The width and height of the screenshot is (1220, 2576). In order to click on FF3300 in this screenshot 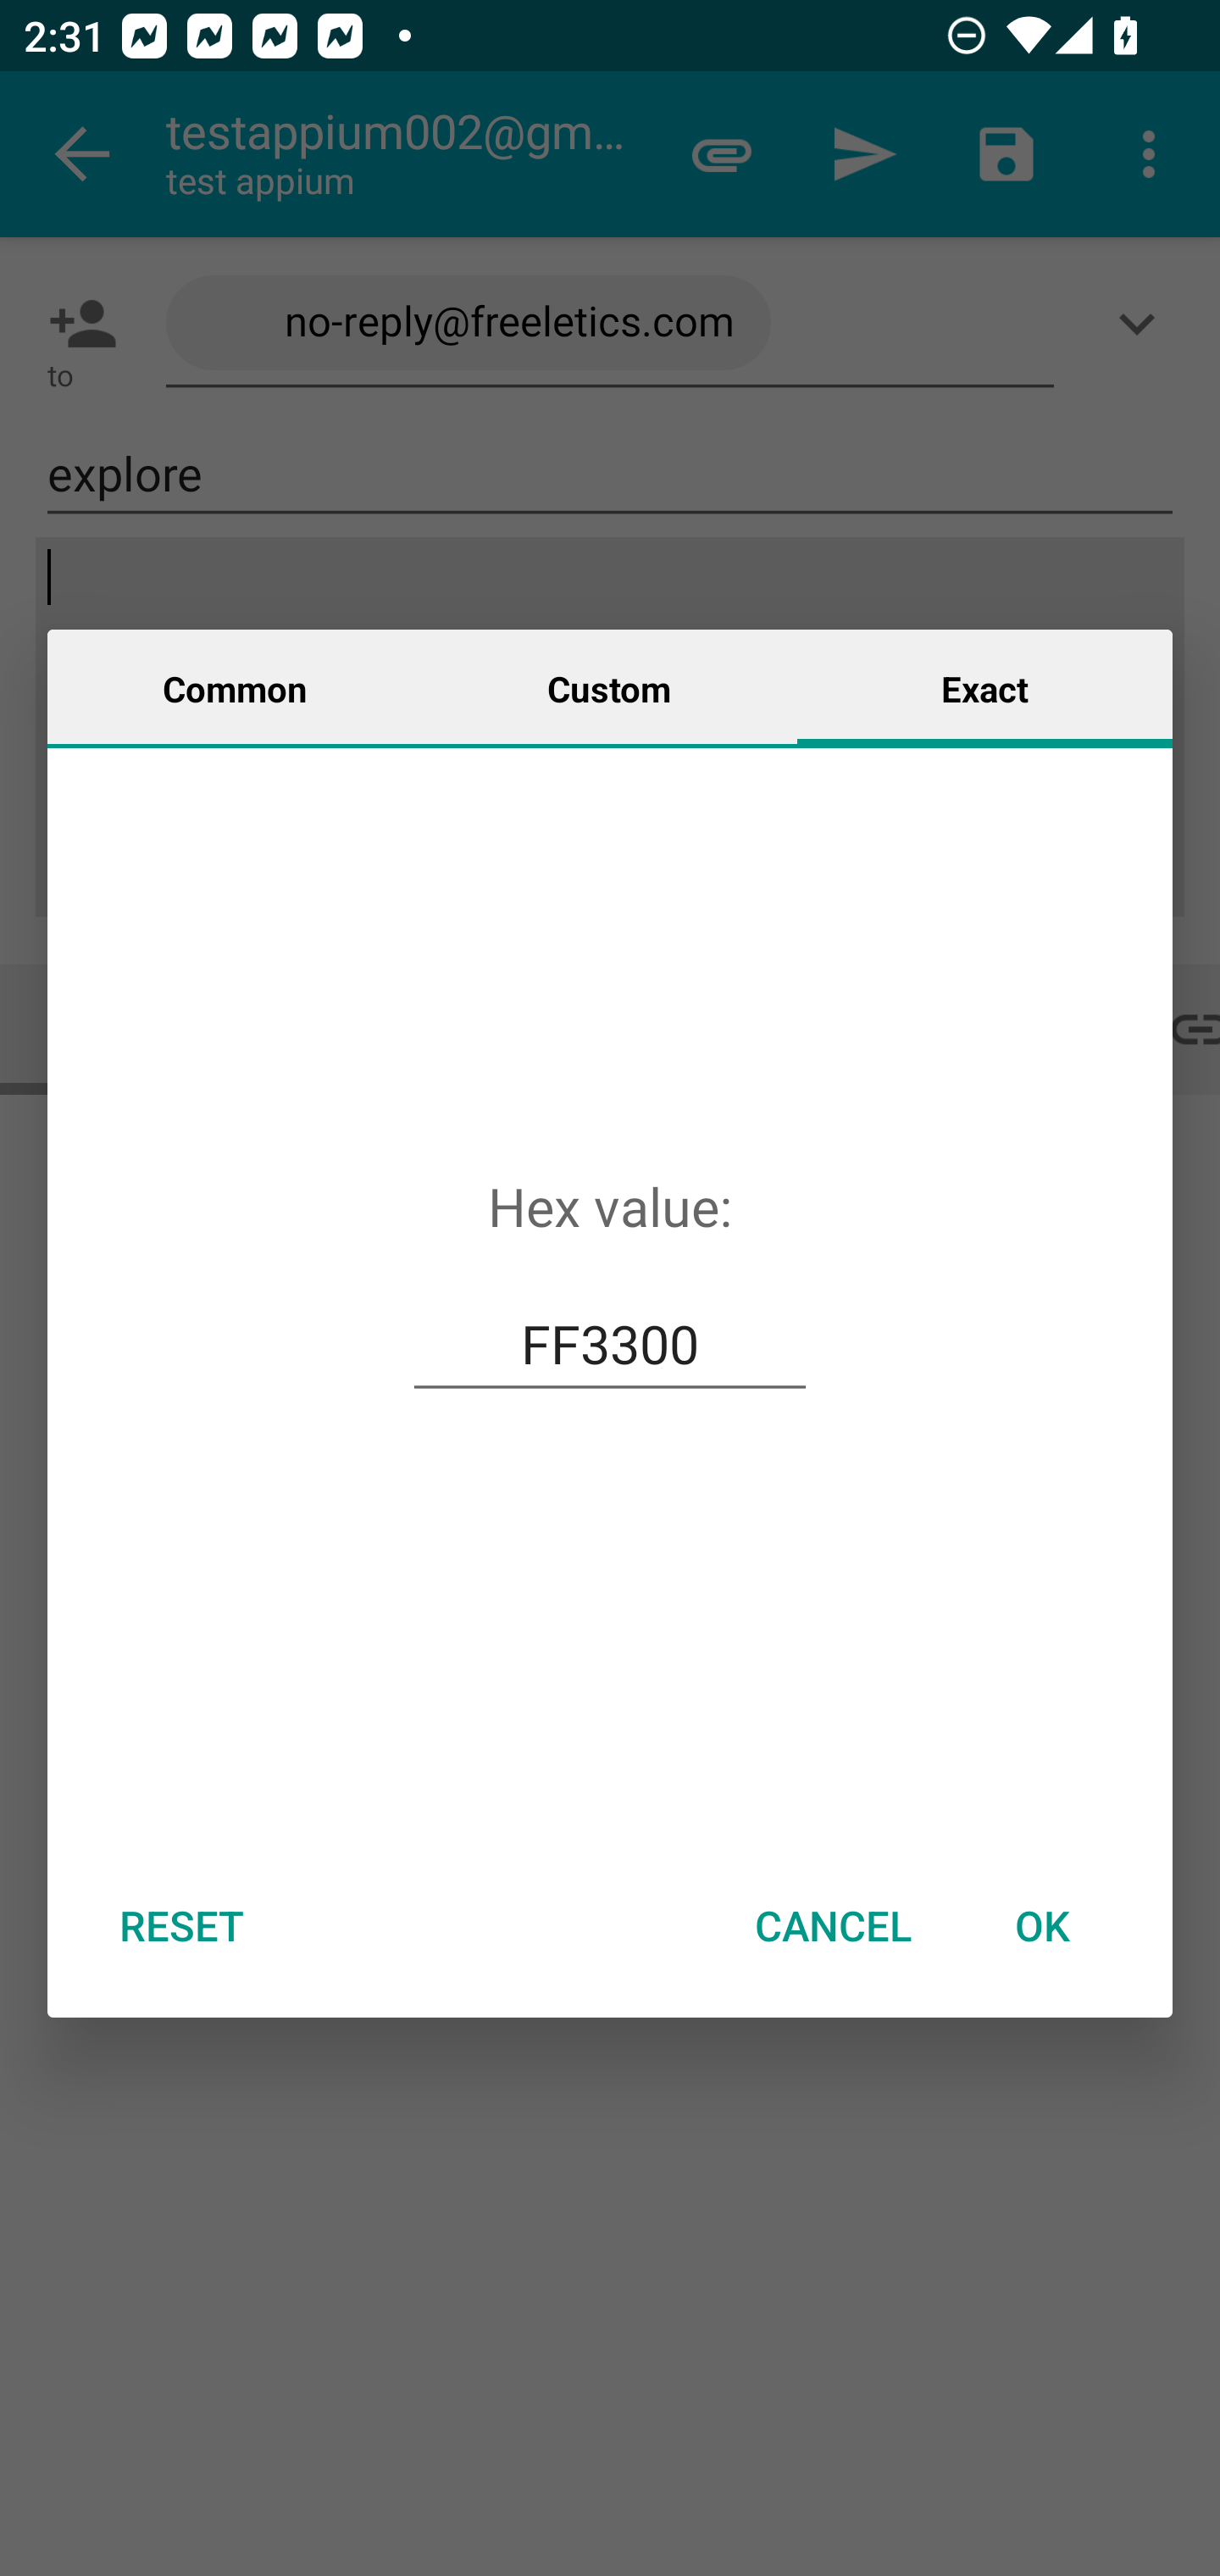, I will do `click(610, 1344)`.